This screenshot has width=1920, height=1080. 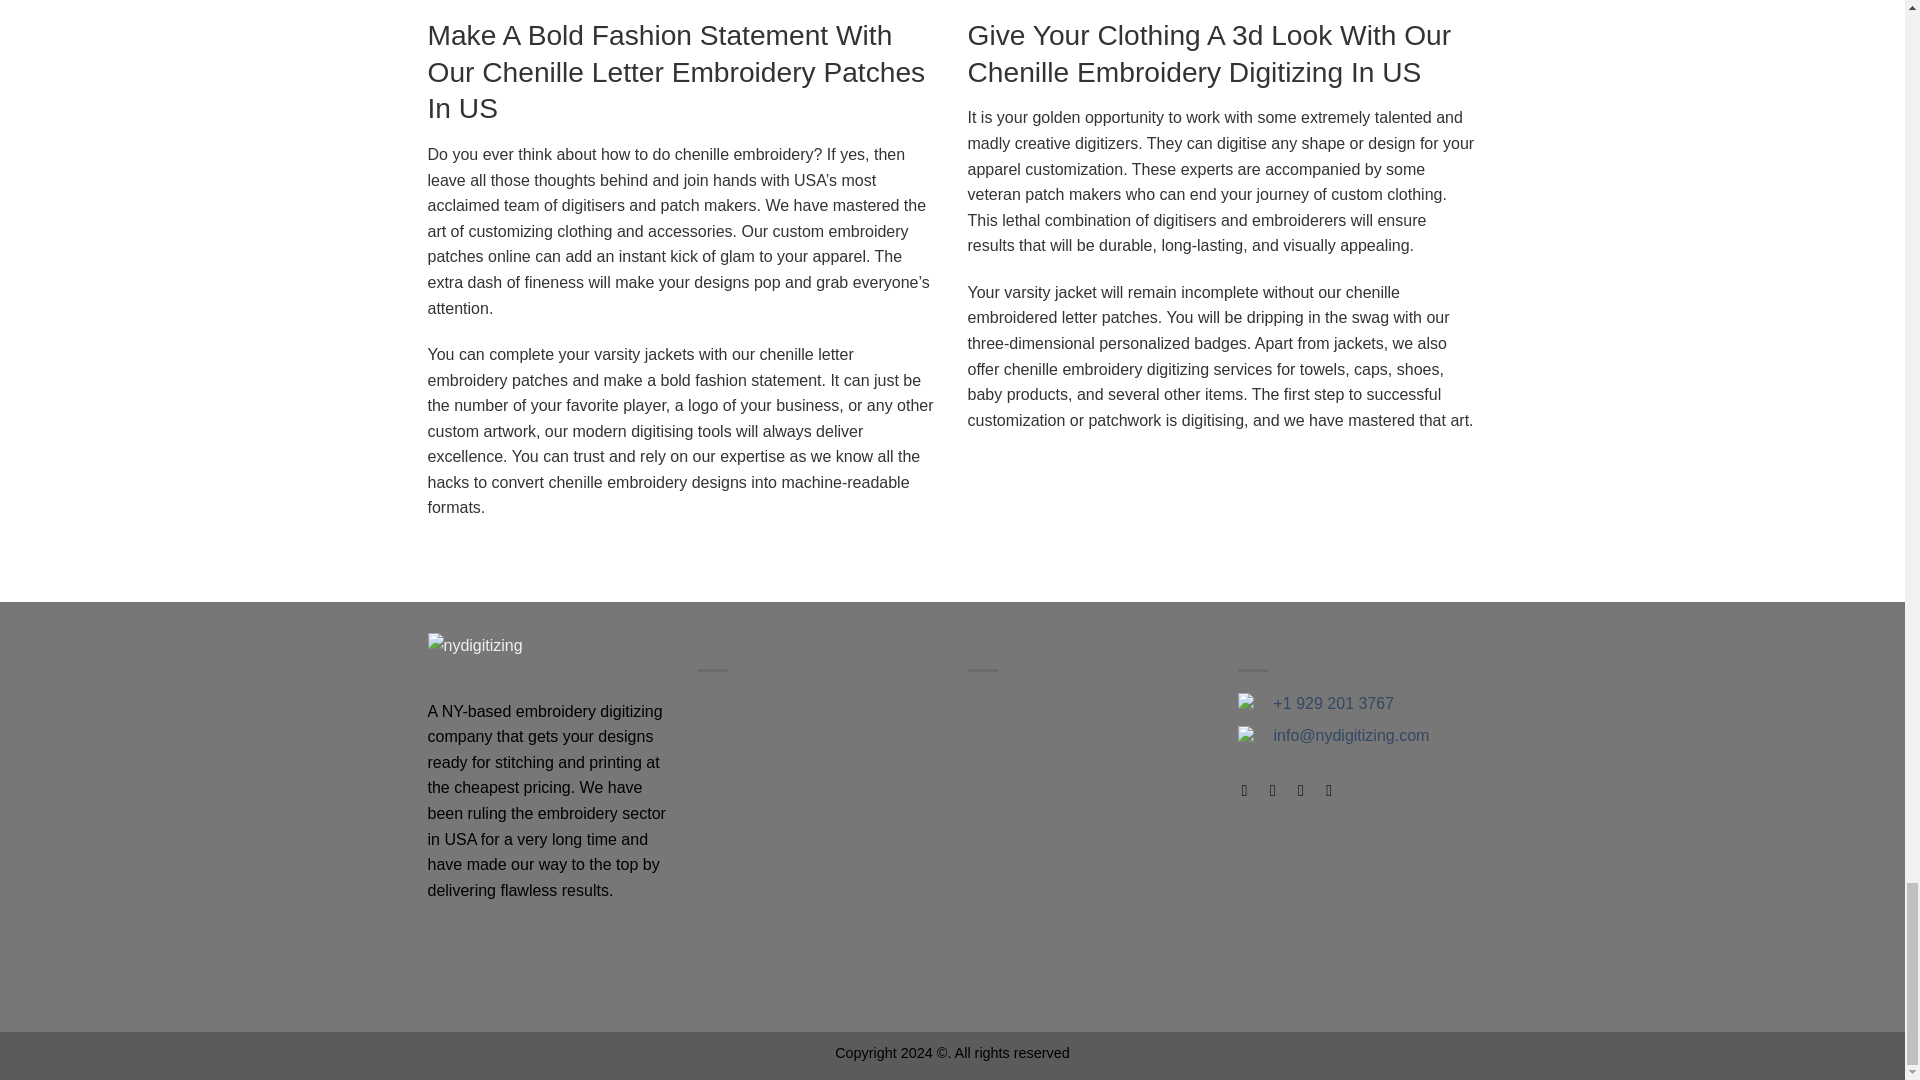 What do you see at coordinates (1030, 827) in the screenshot?
I see `Chenille Digitizing` at bounding box center [1030, 827].